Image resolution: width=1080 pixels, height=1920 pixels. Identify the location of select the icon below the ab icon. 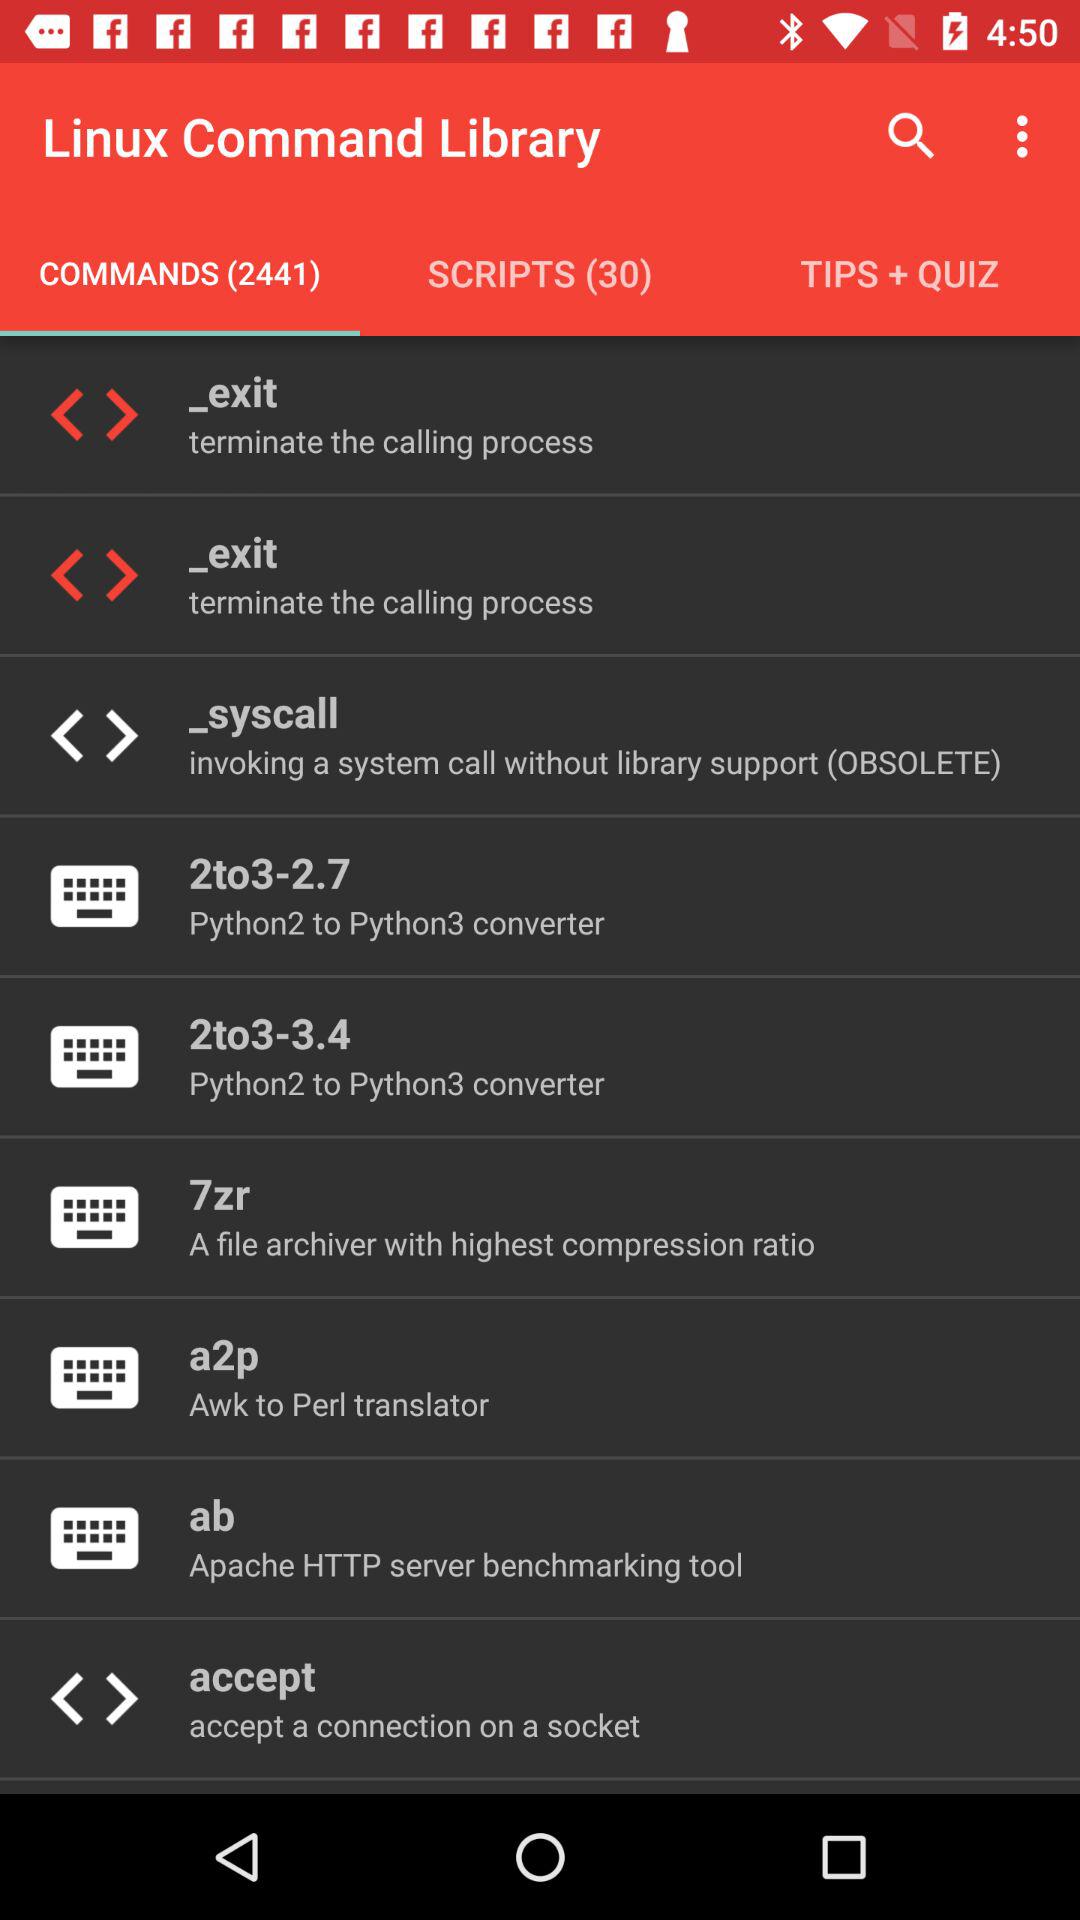
(466, 1564).